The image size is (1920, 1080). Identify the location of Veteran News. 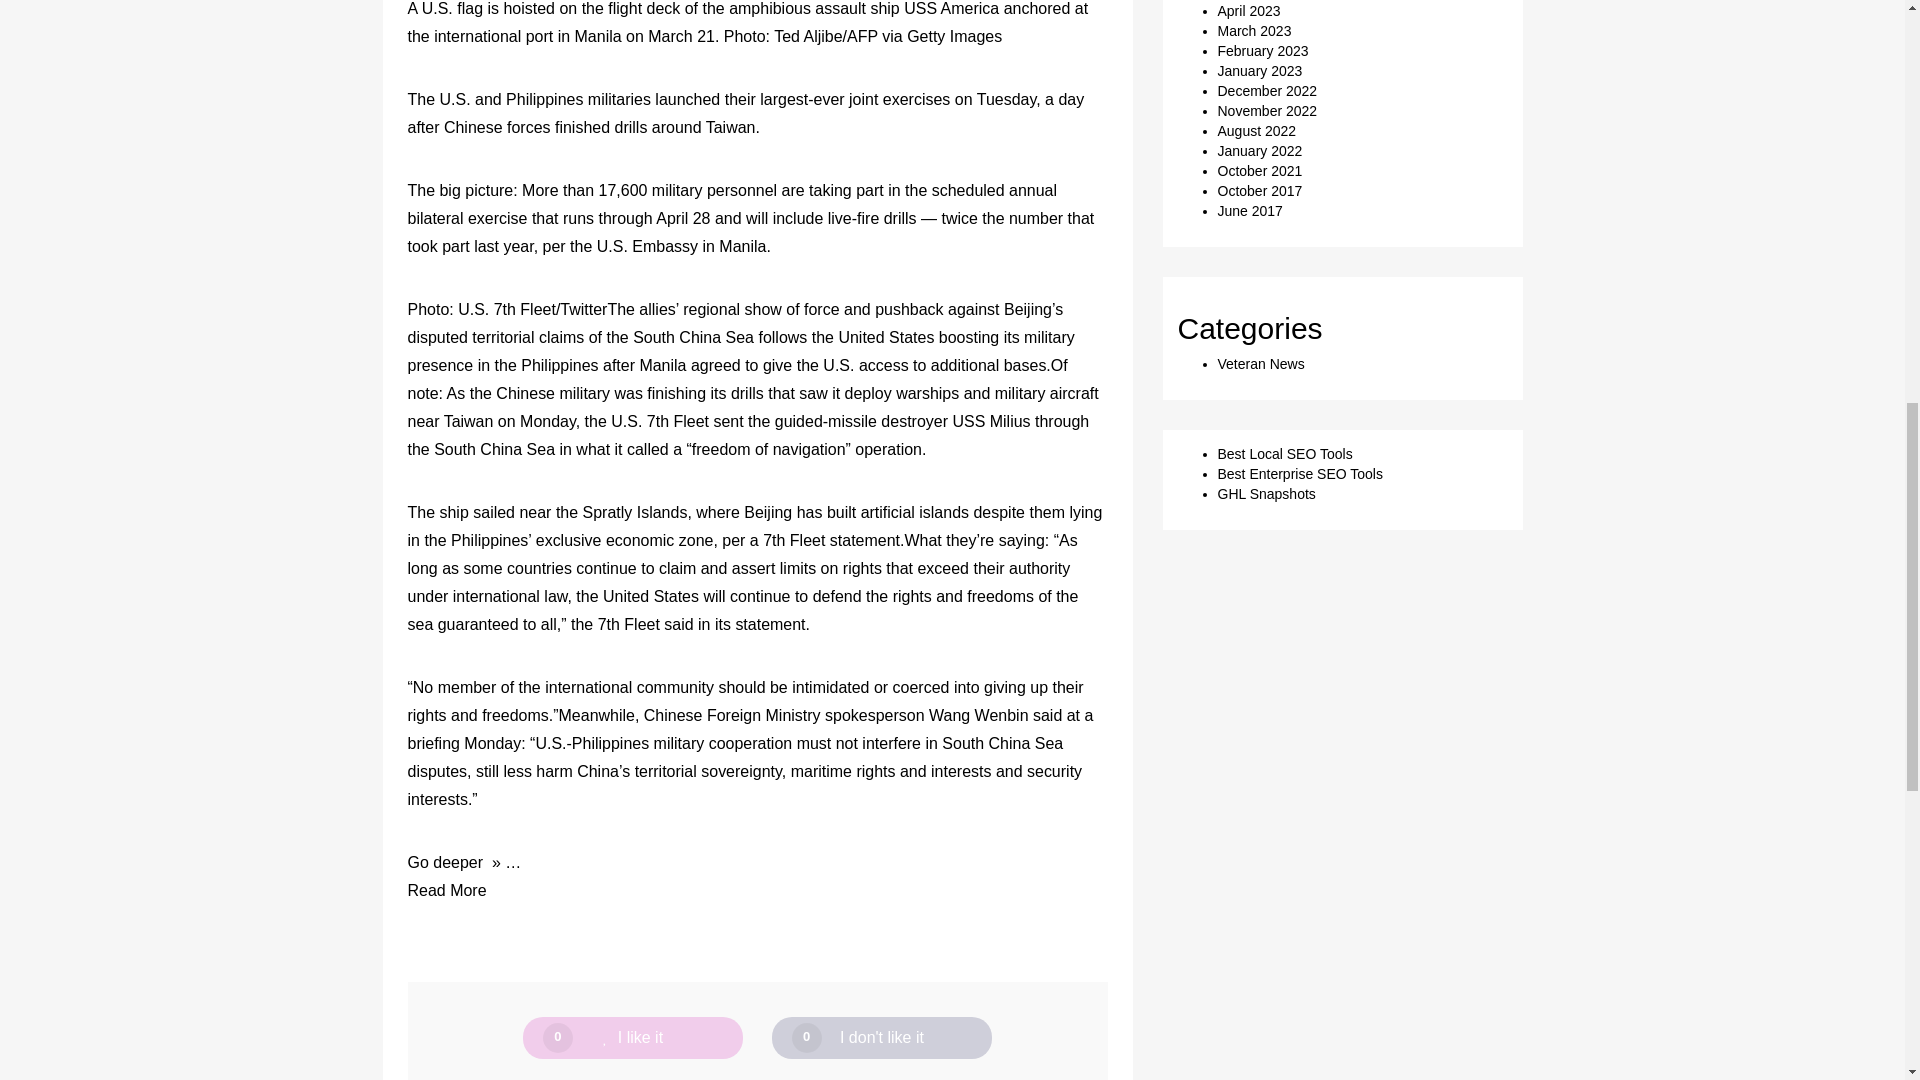
(1261, 364).